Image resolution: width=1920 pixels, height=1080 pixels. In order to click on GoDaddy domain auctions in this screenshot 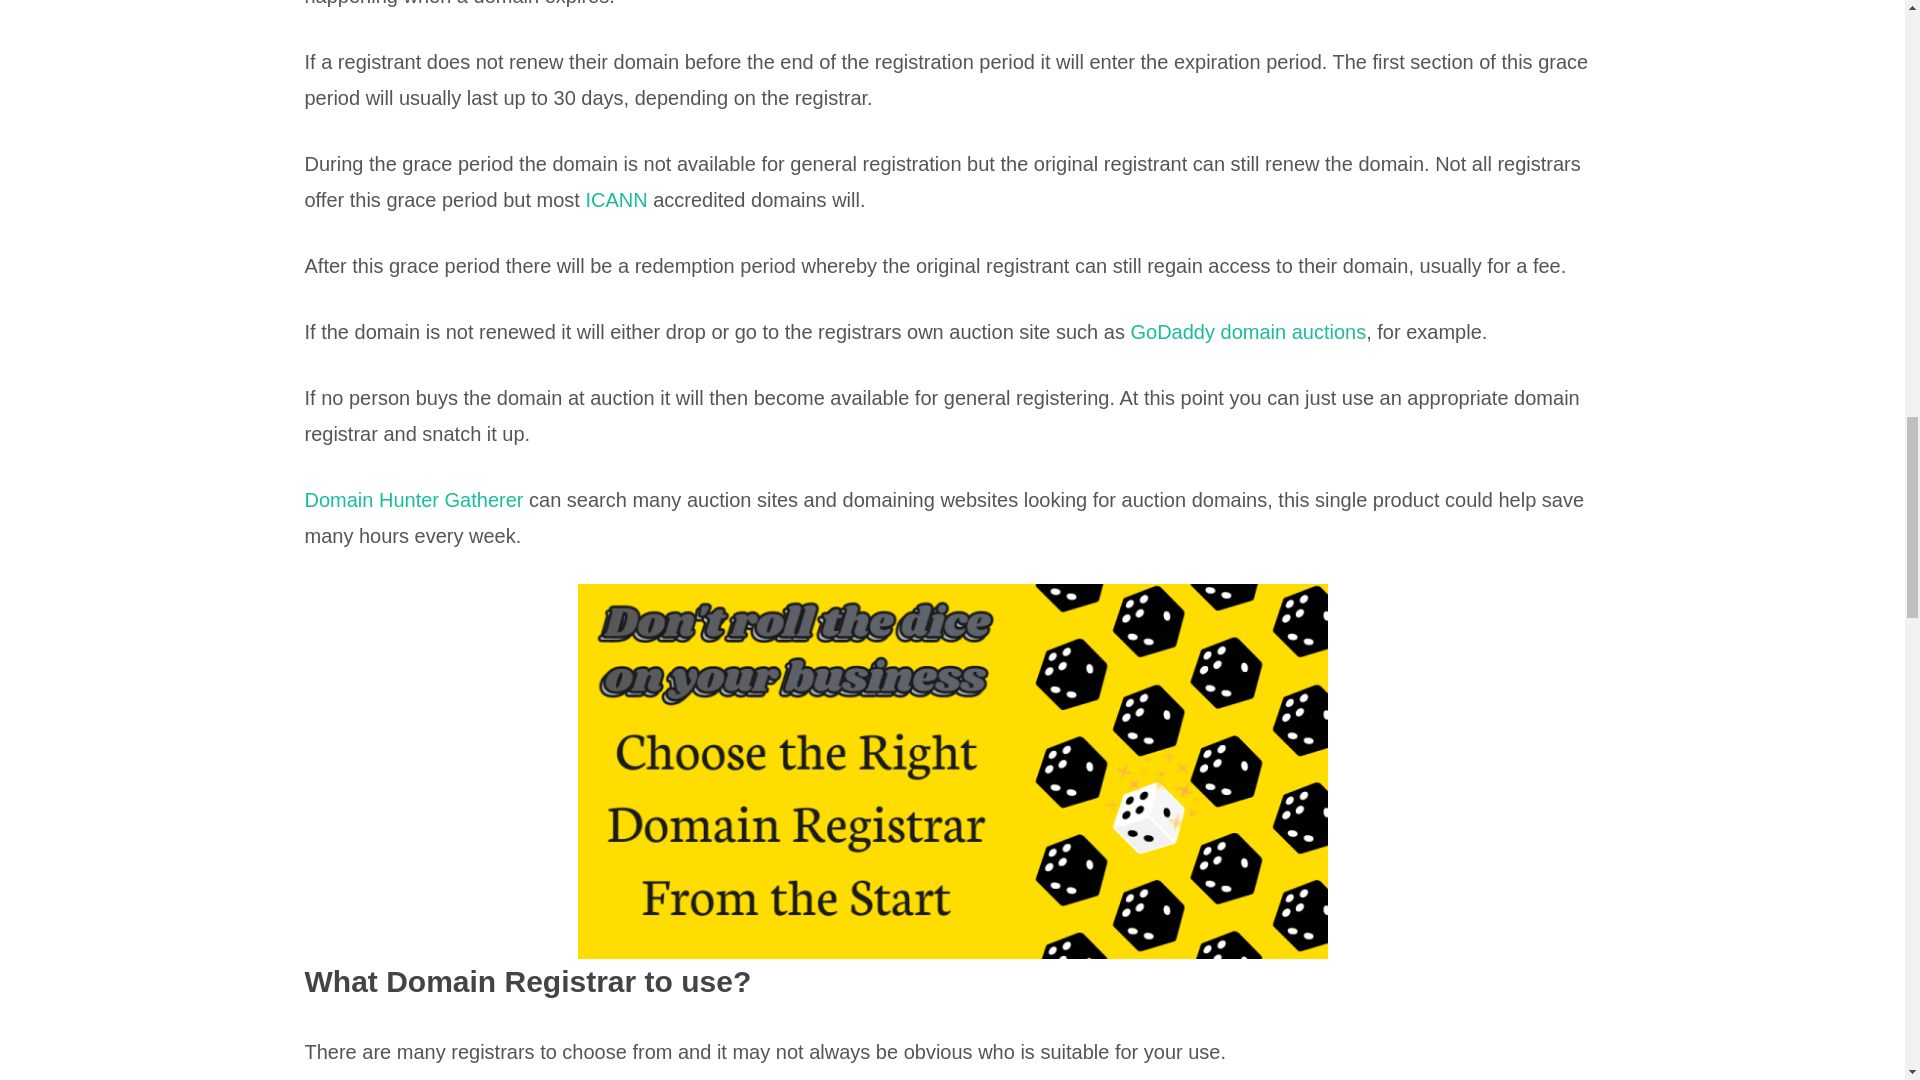, I will do `click(1248, 332)`.